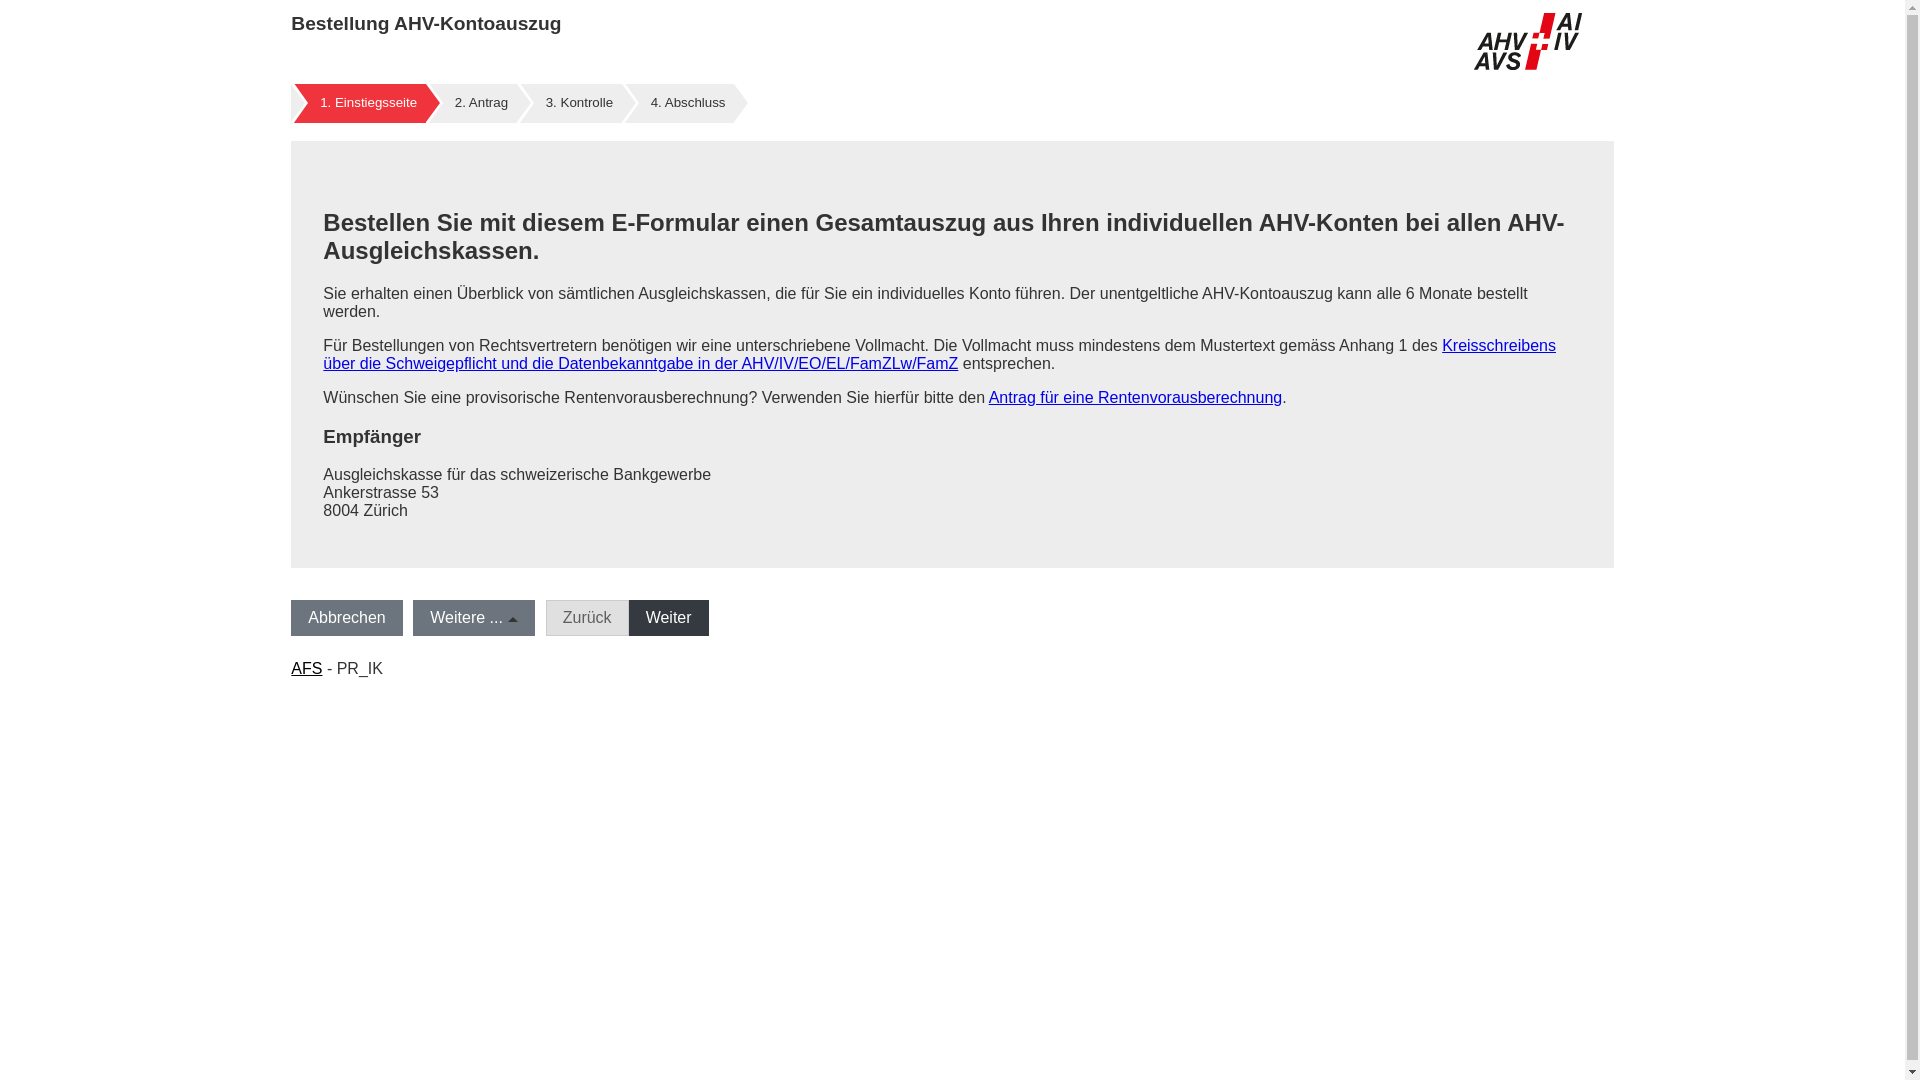  What do you see at coordinates (1528, 42) in the screenshot?
I see `Titel` at bounding box center [1528, 42].